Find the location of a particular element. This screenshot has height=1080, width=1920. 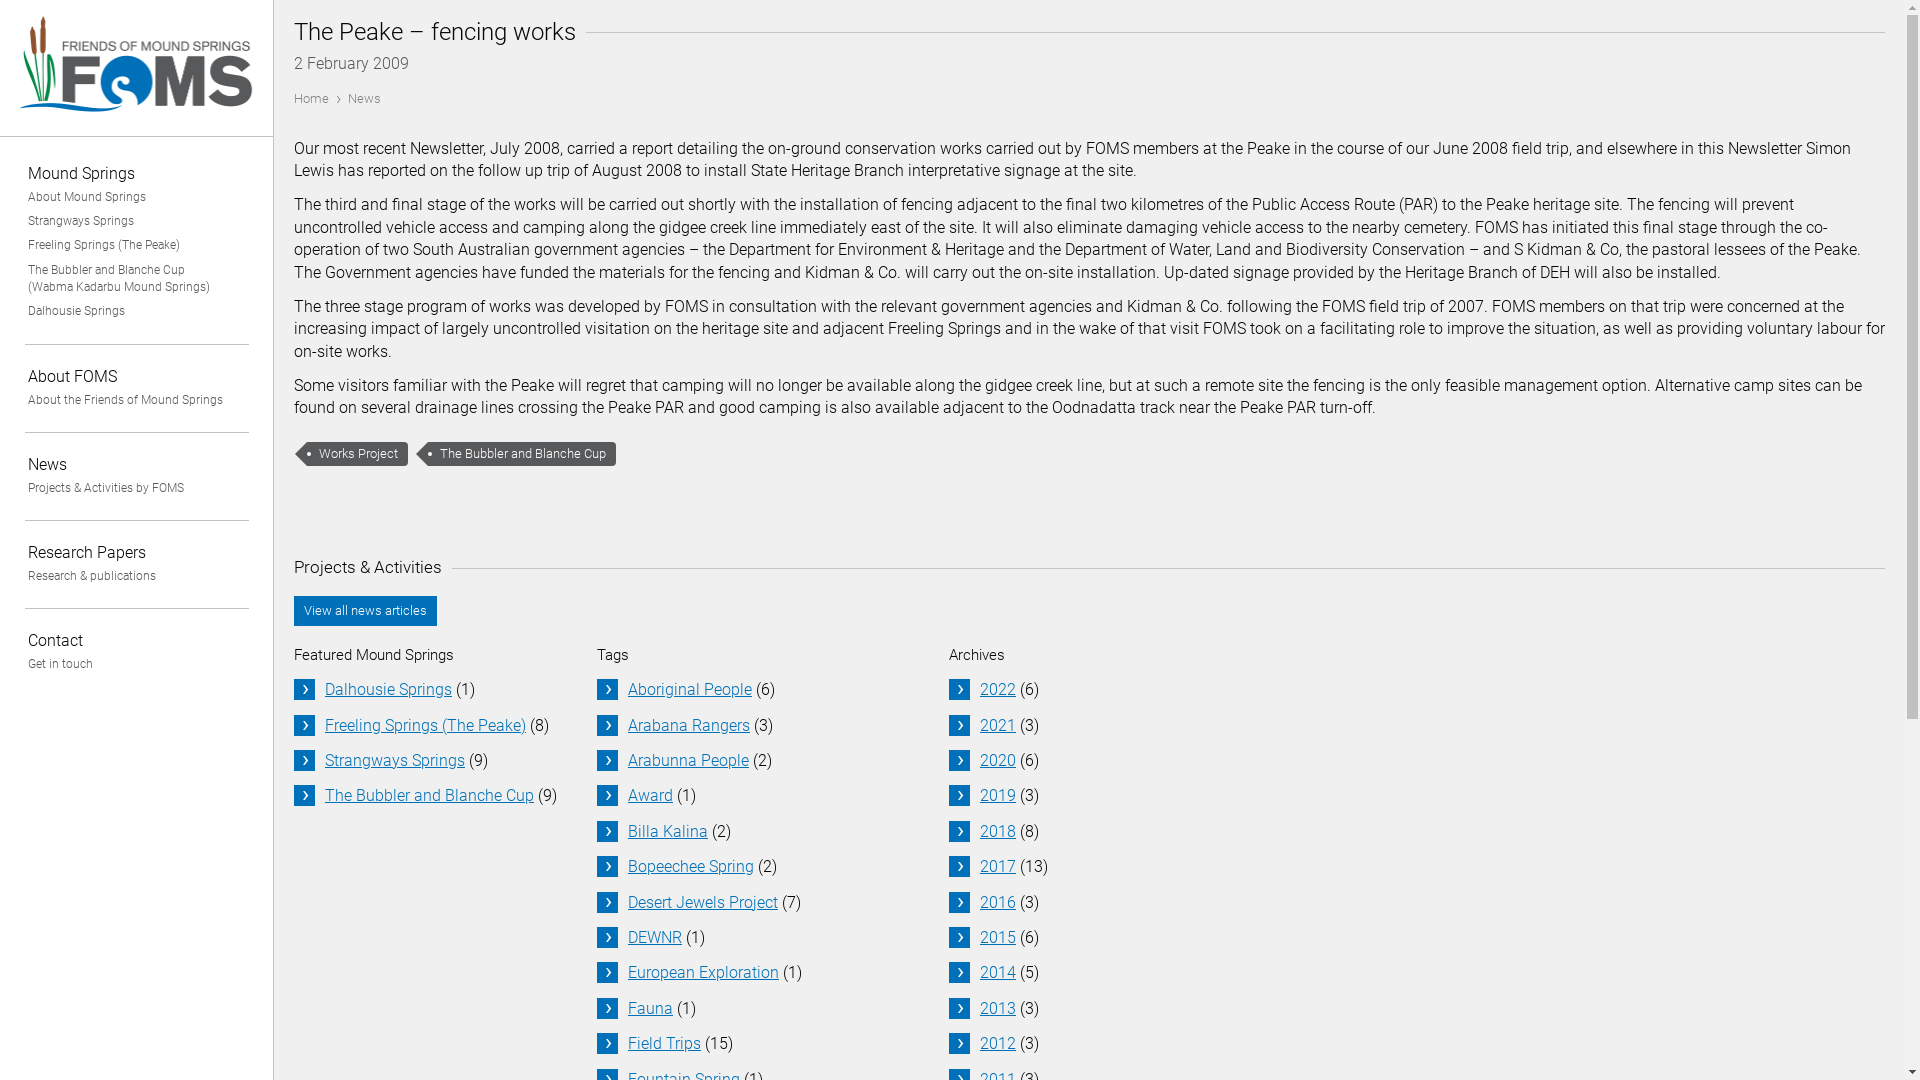

2017 is located at coordinates (998, 866).